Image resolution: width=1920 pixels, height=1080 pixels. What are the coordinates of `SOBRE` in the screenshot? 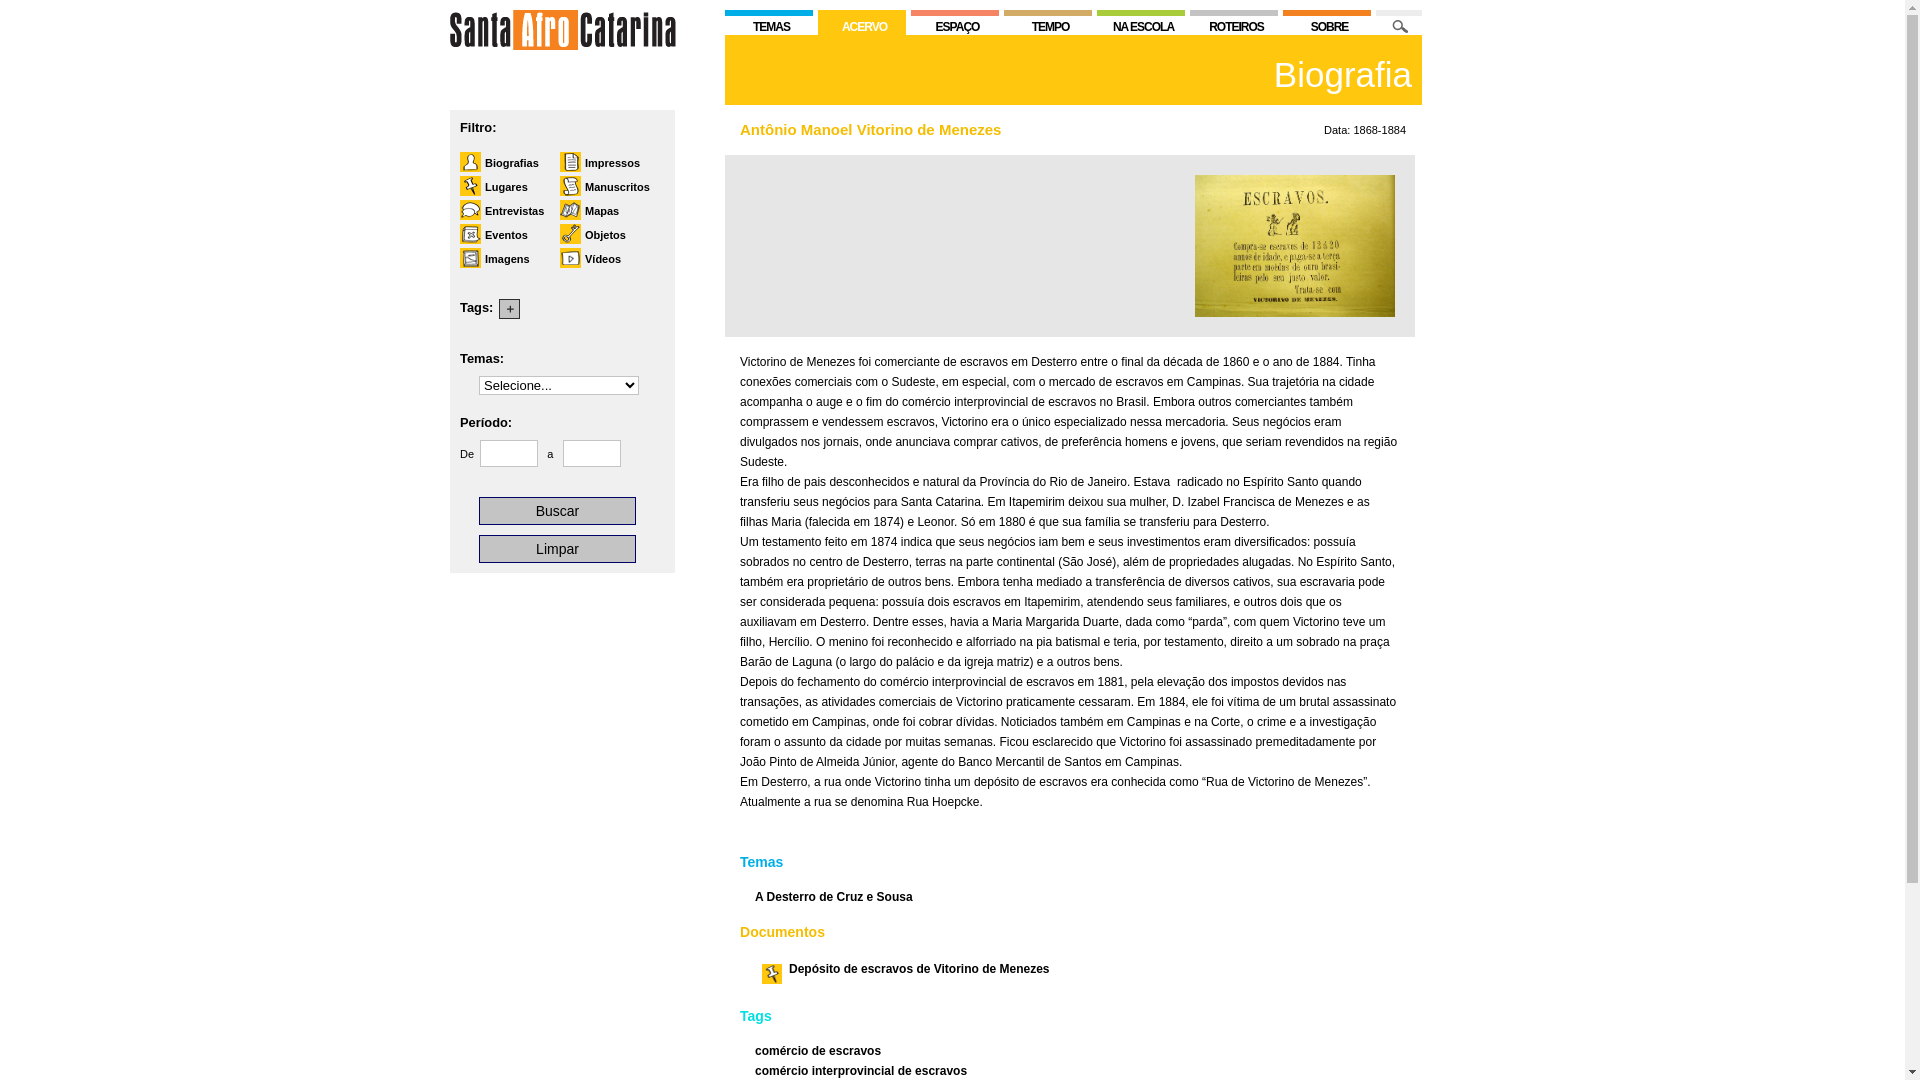 It's located at (1327, 13).